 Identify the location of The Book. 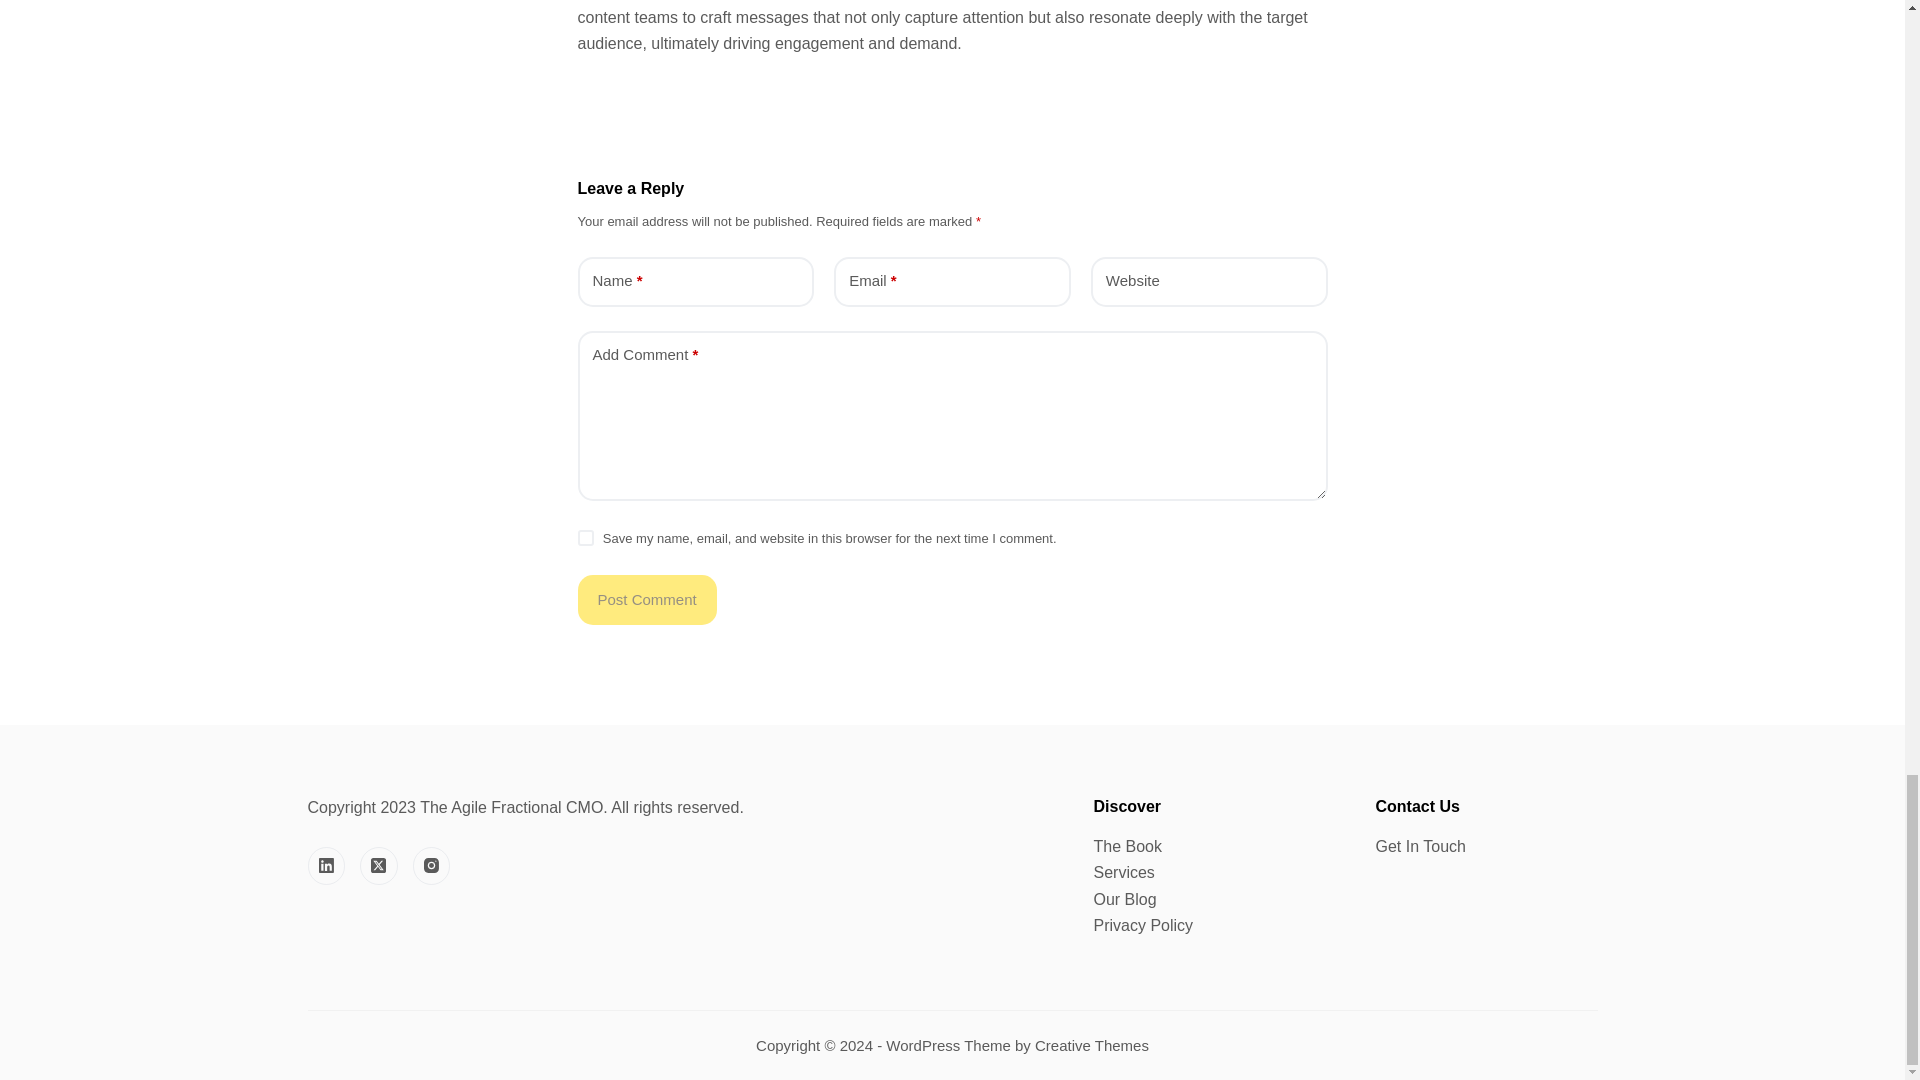
(1128, 846).